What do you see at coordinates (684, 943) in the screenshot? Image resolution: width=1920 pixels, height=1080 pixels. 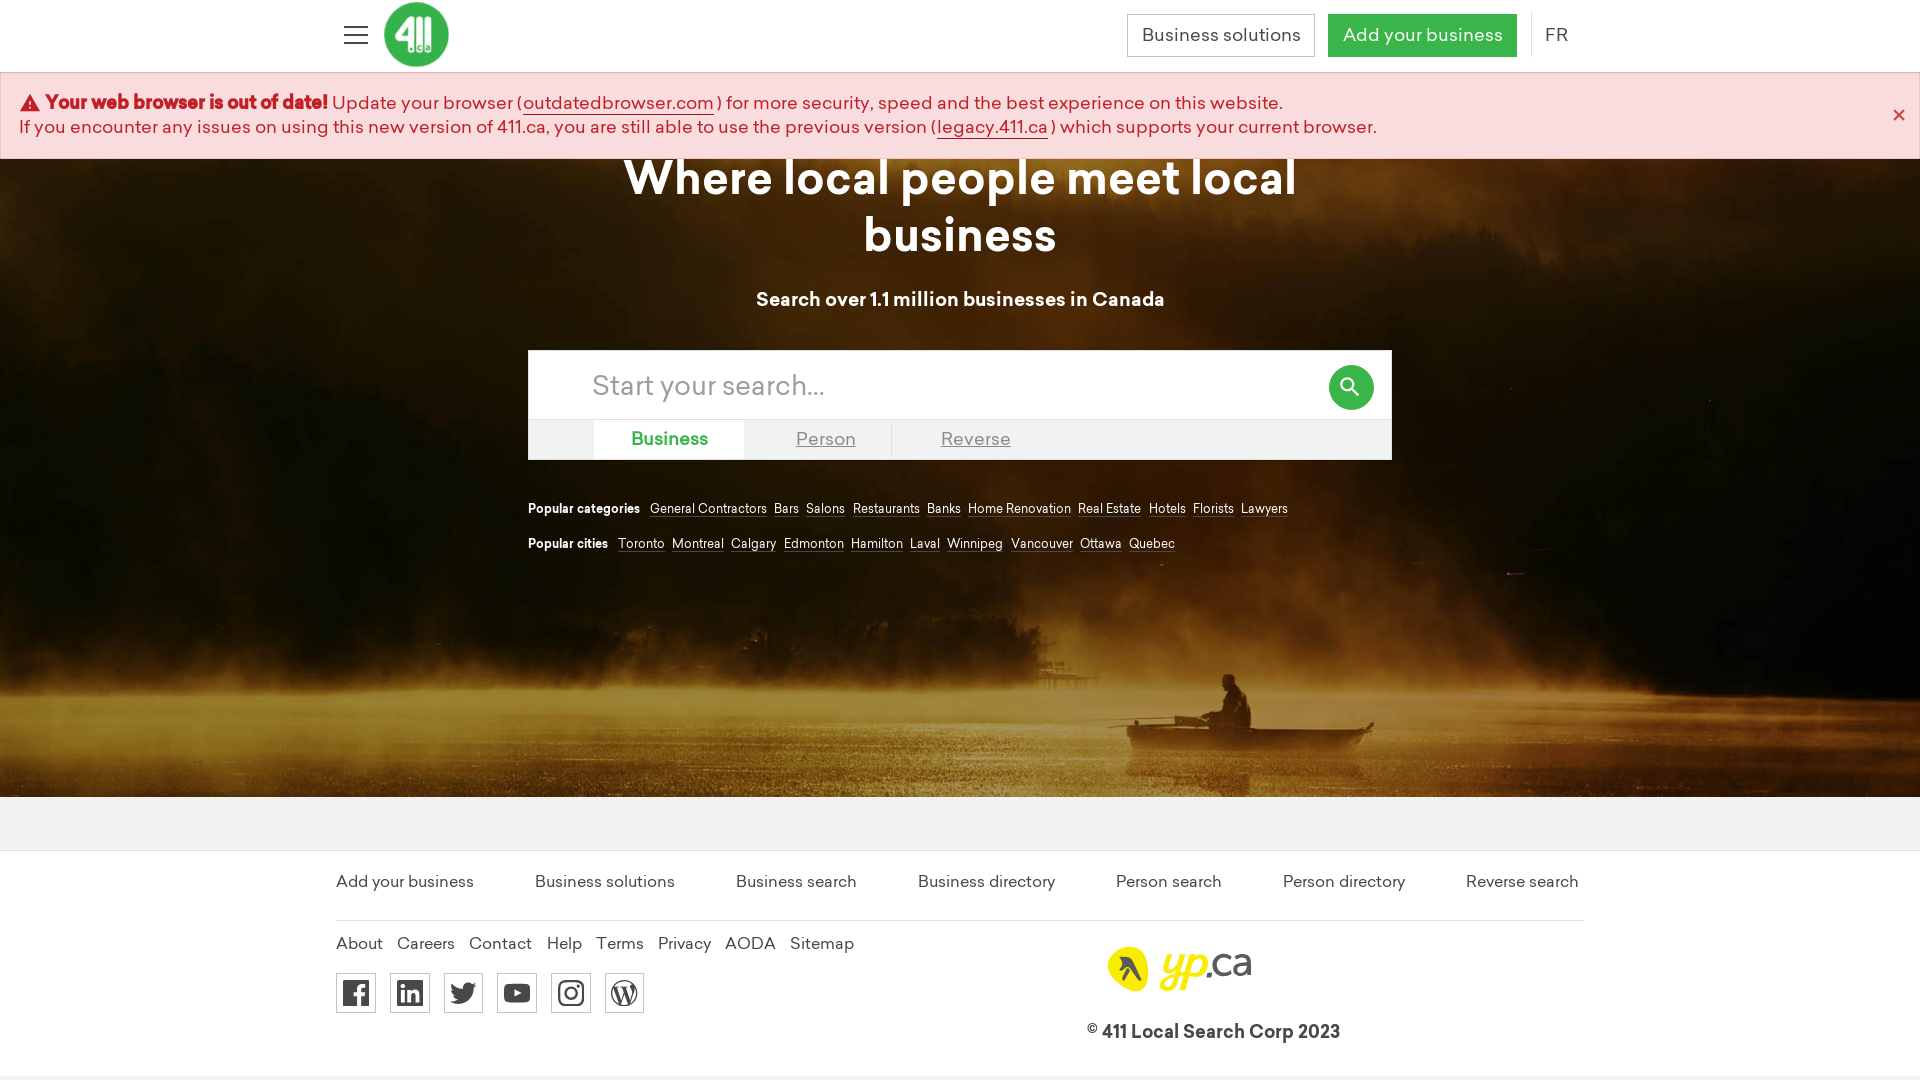 I see `Privacy` at bounding box center [684, 943].